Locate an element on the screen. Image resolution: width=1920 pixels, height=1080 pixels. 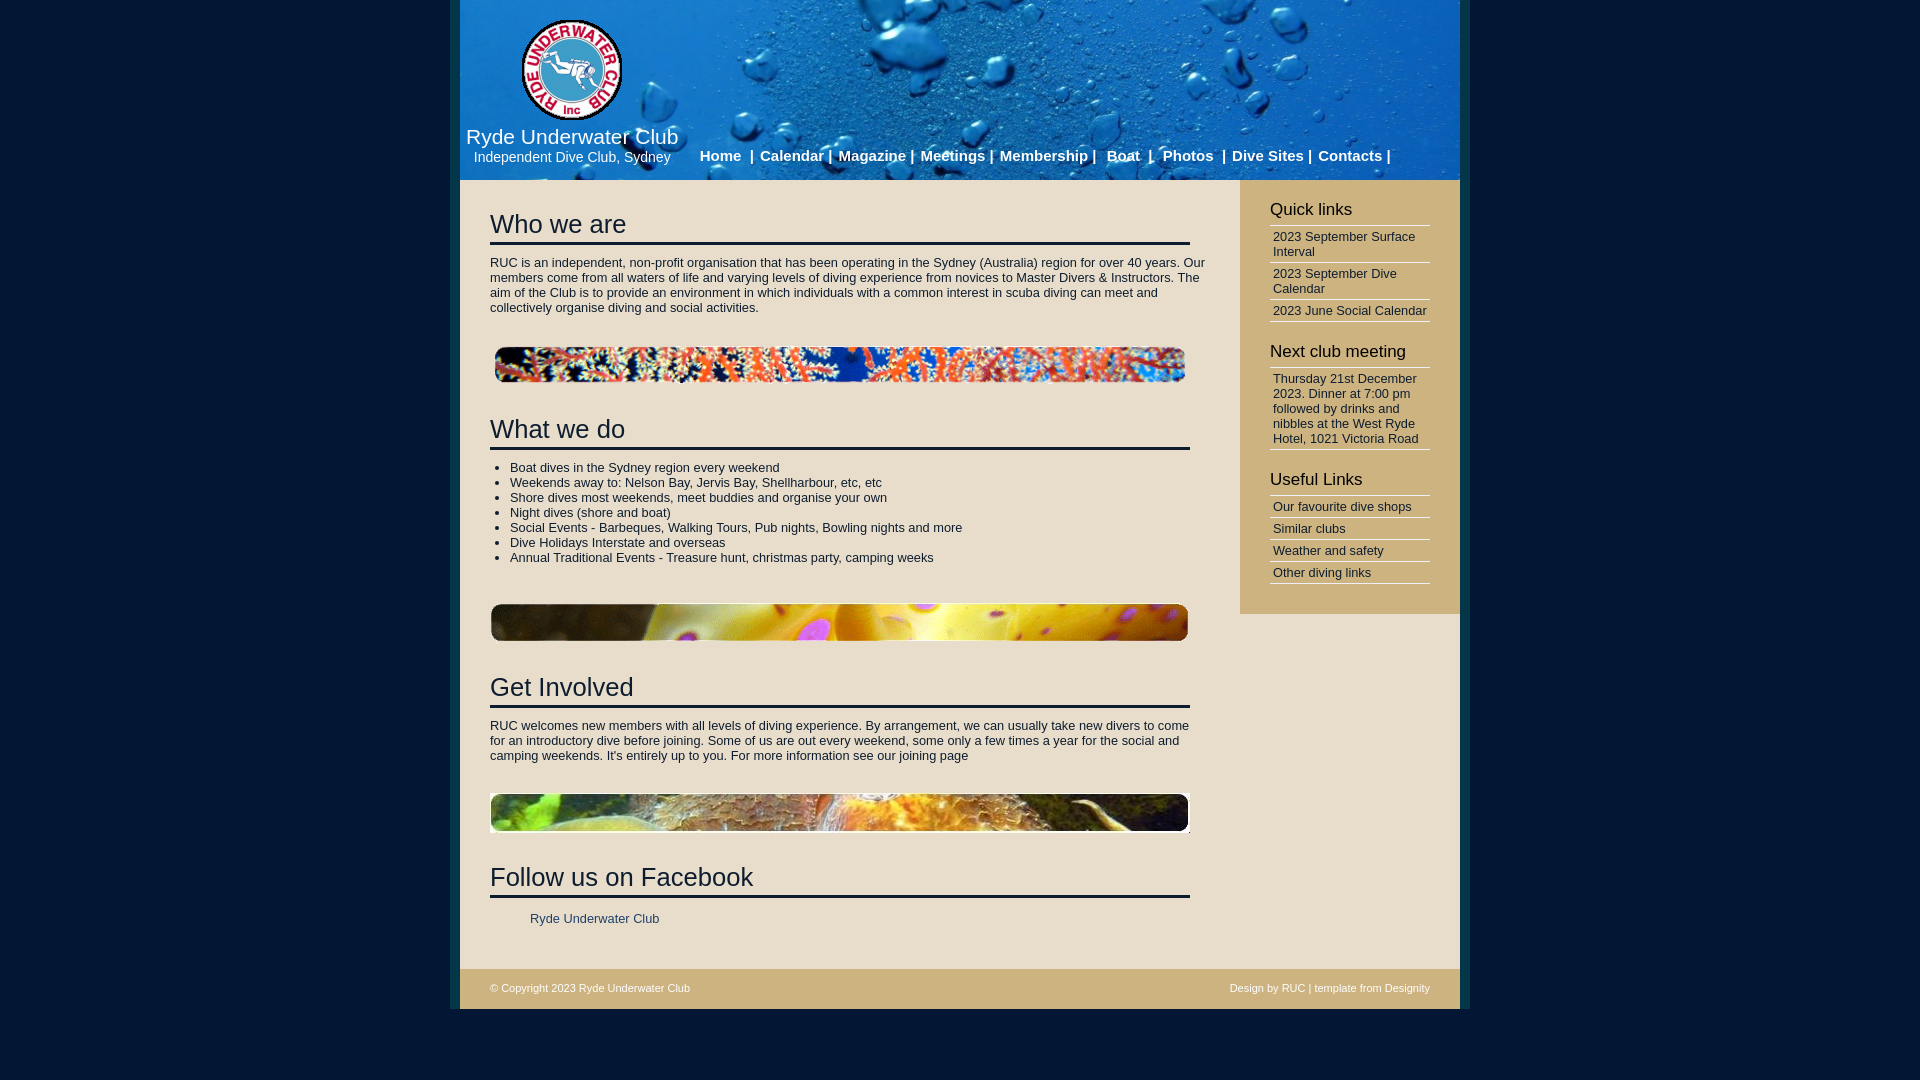
2023 June Social Calendar is located at coordinates (1350, 310).